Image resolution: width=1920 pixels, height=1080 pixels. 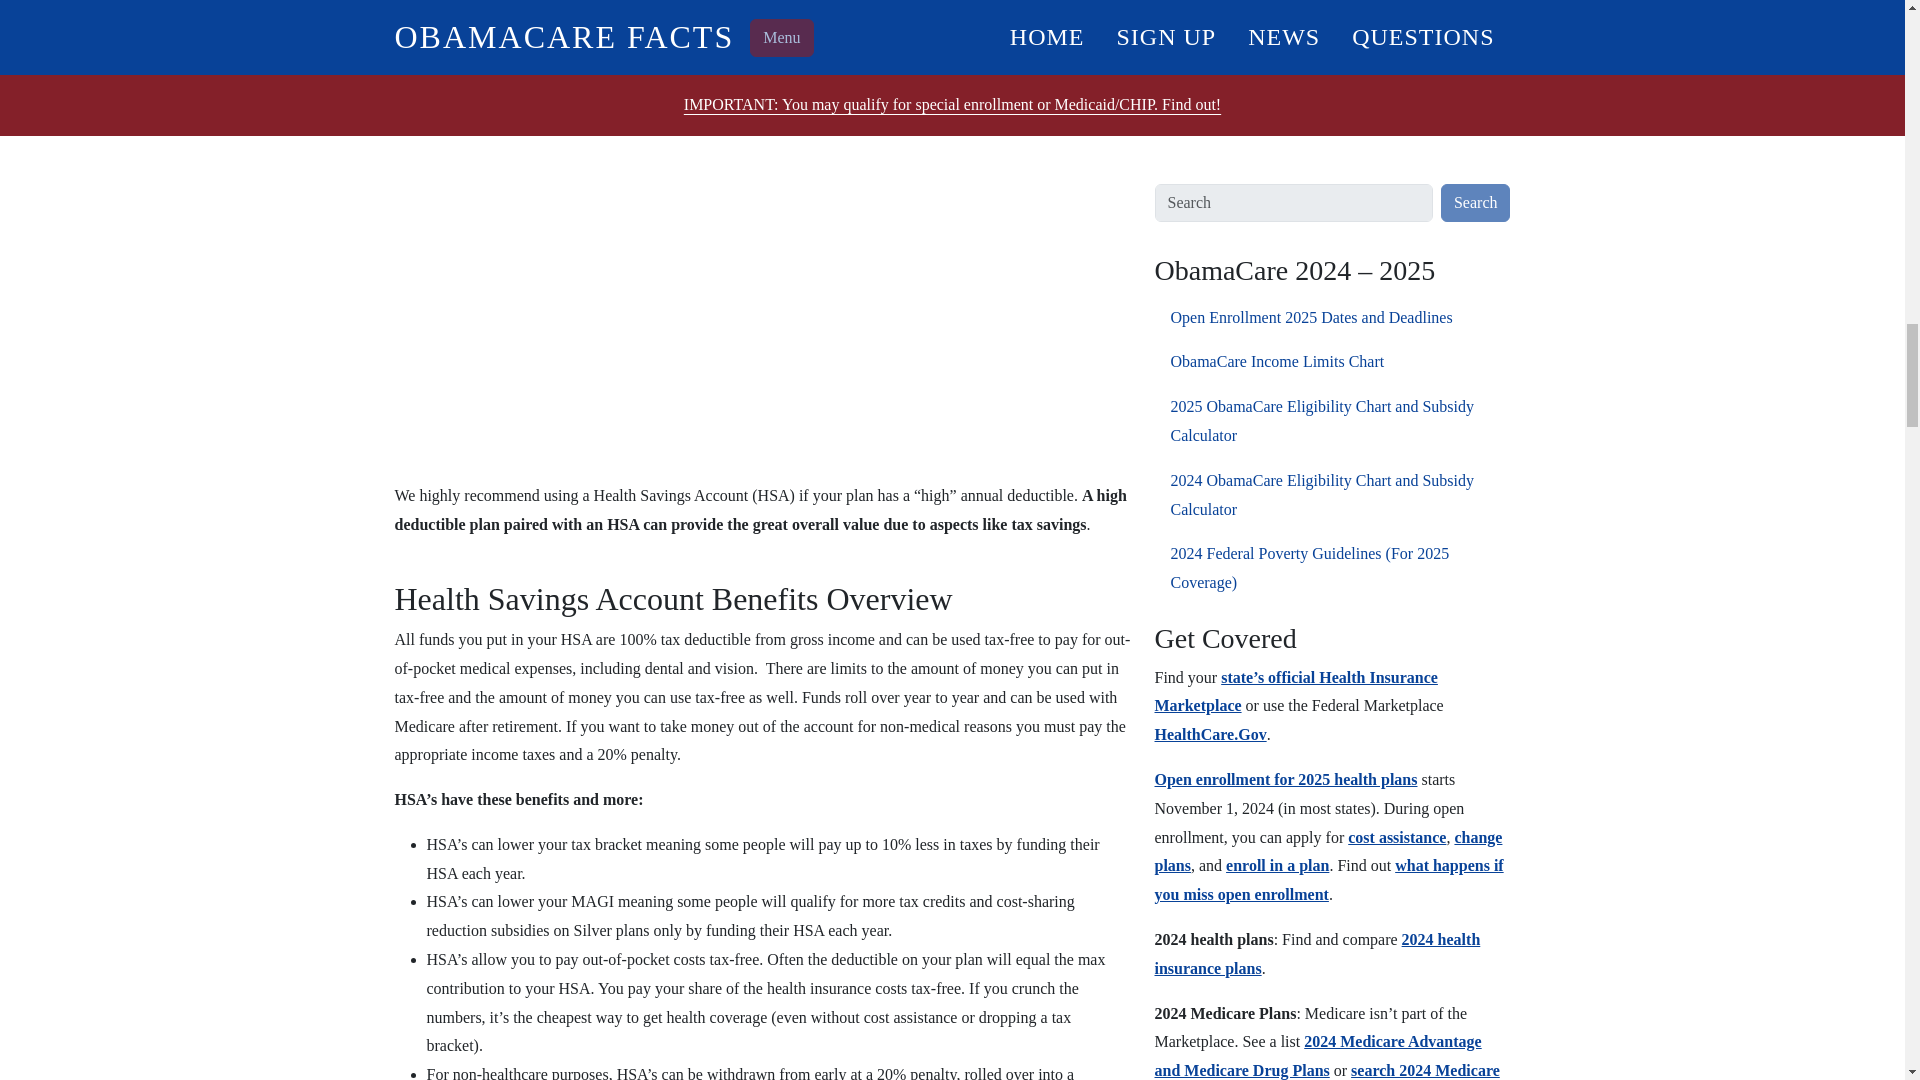 I want to click on ObamaCare Subsidies, so click(x=553, y=8).